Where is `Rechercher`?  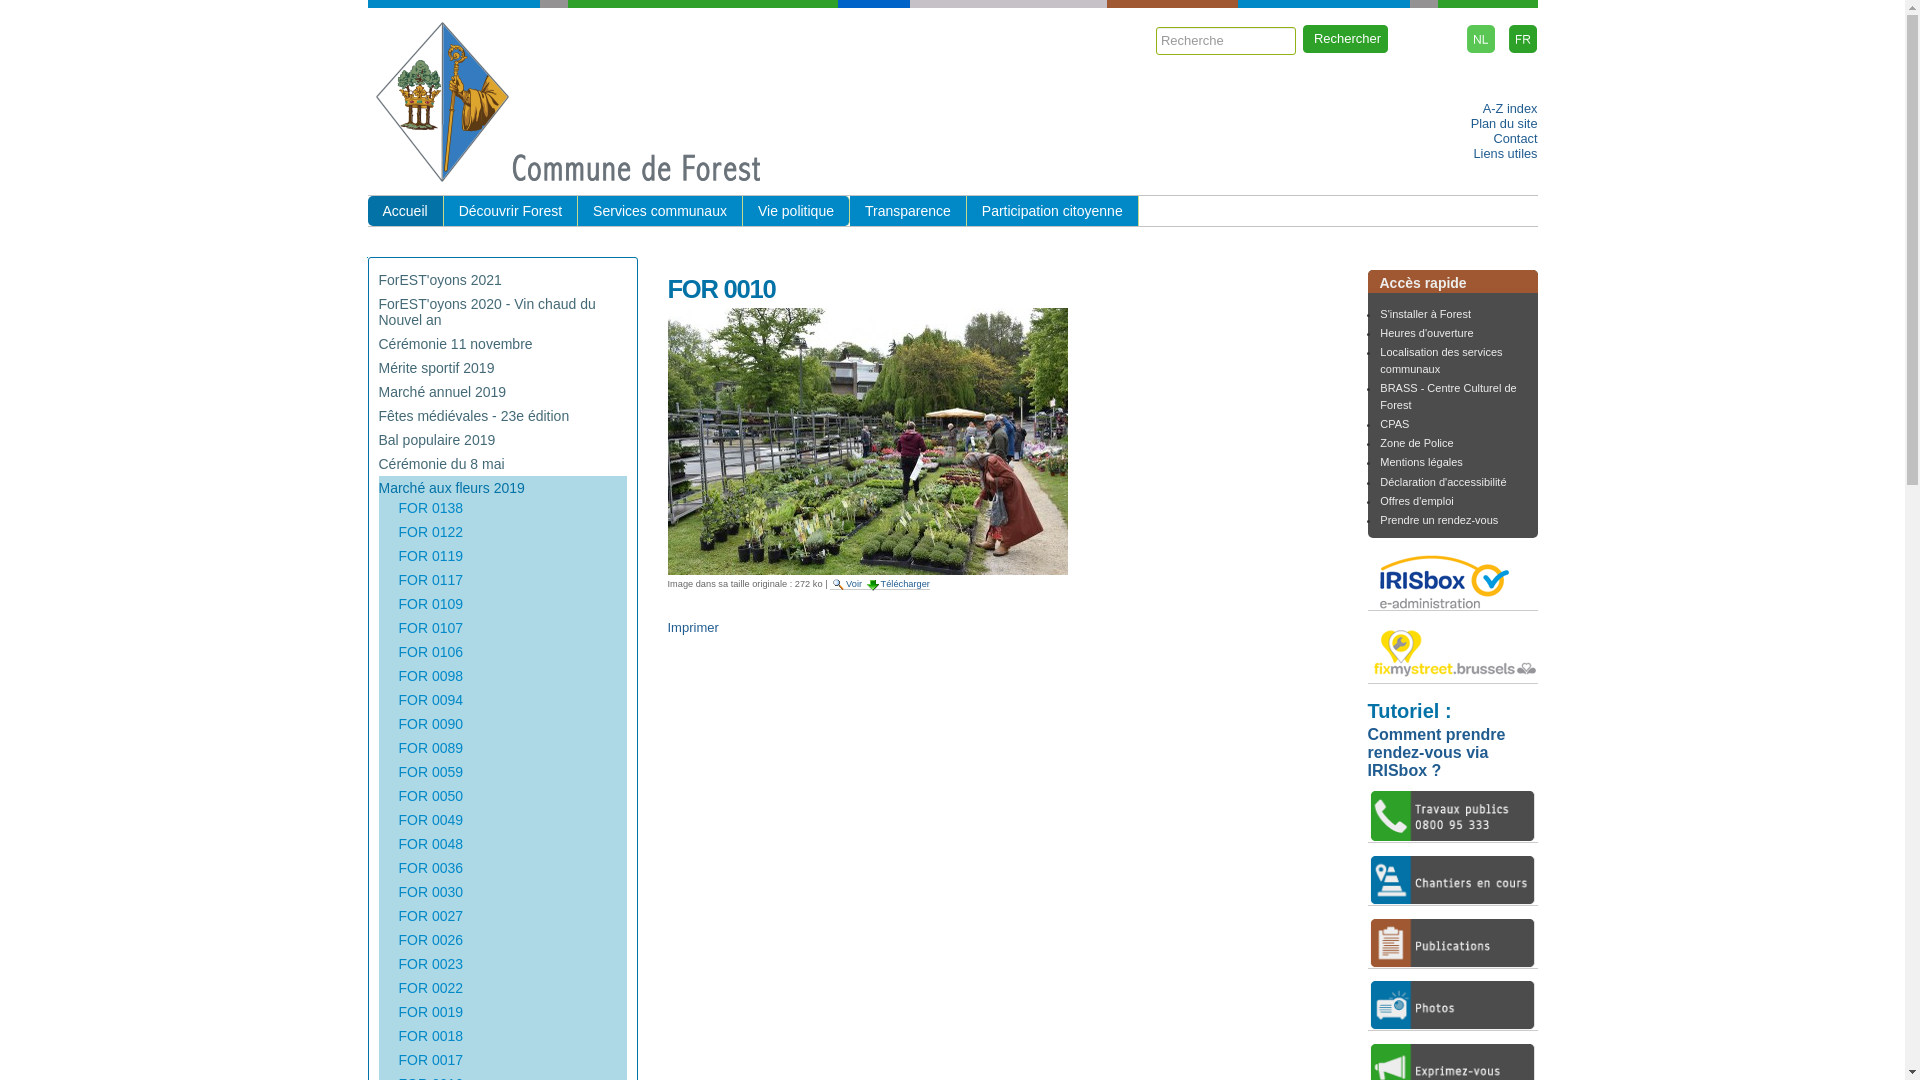
Rechercher is located at coordinates (1346, 39).